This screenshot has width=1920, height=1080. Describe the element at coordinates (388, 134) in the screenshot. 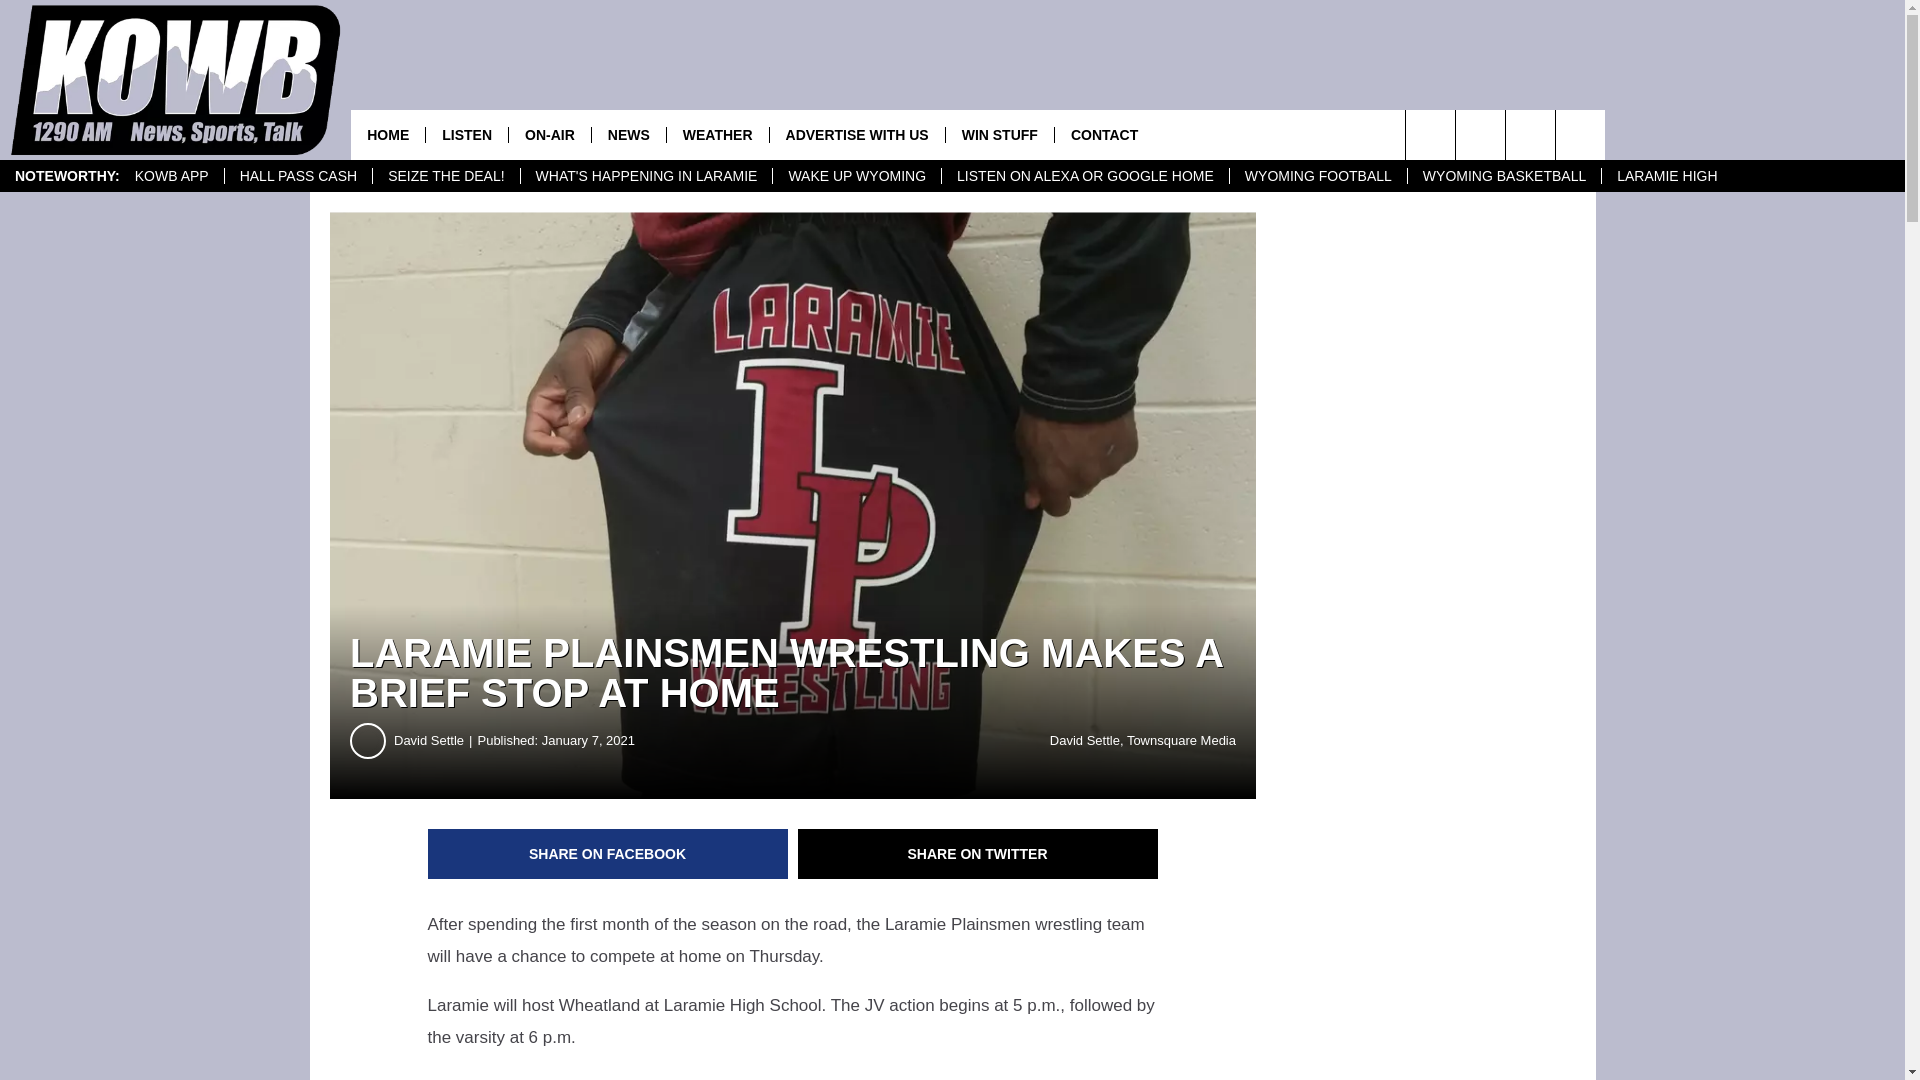

I see `HOME` at that location.